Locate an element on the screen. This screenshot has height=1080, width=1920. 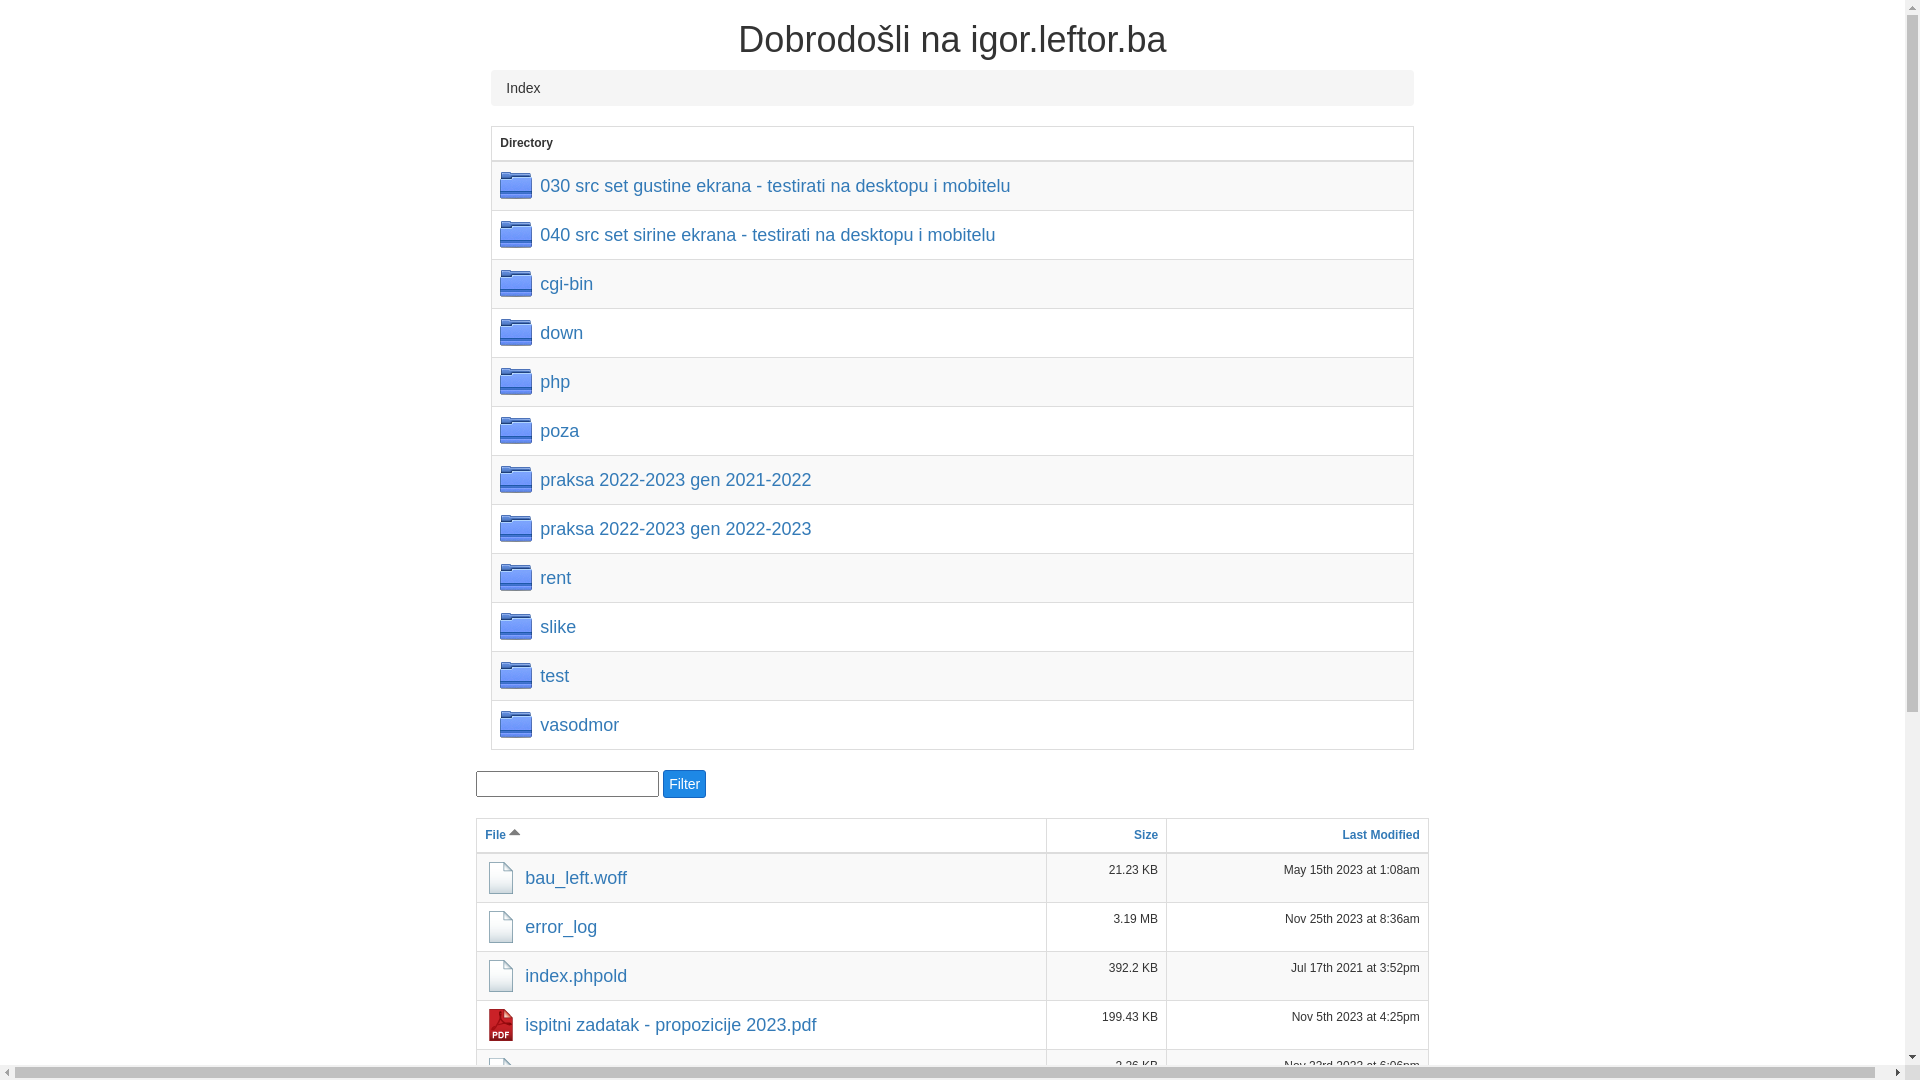
Filter is located at coordinates (684, 784).